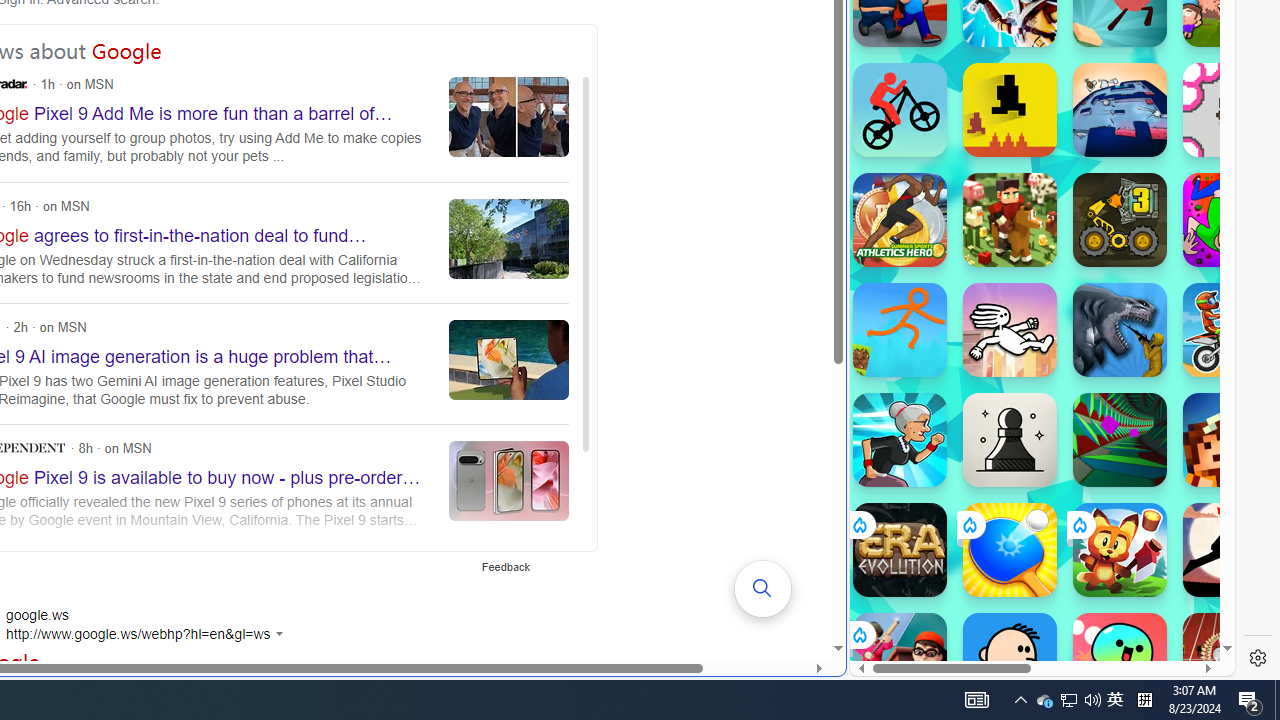  Describe the element at coordinates (1230, 550) in the screenshot. I see `The Speed Ninja The Speed Ninja` at that location.